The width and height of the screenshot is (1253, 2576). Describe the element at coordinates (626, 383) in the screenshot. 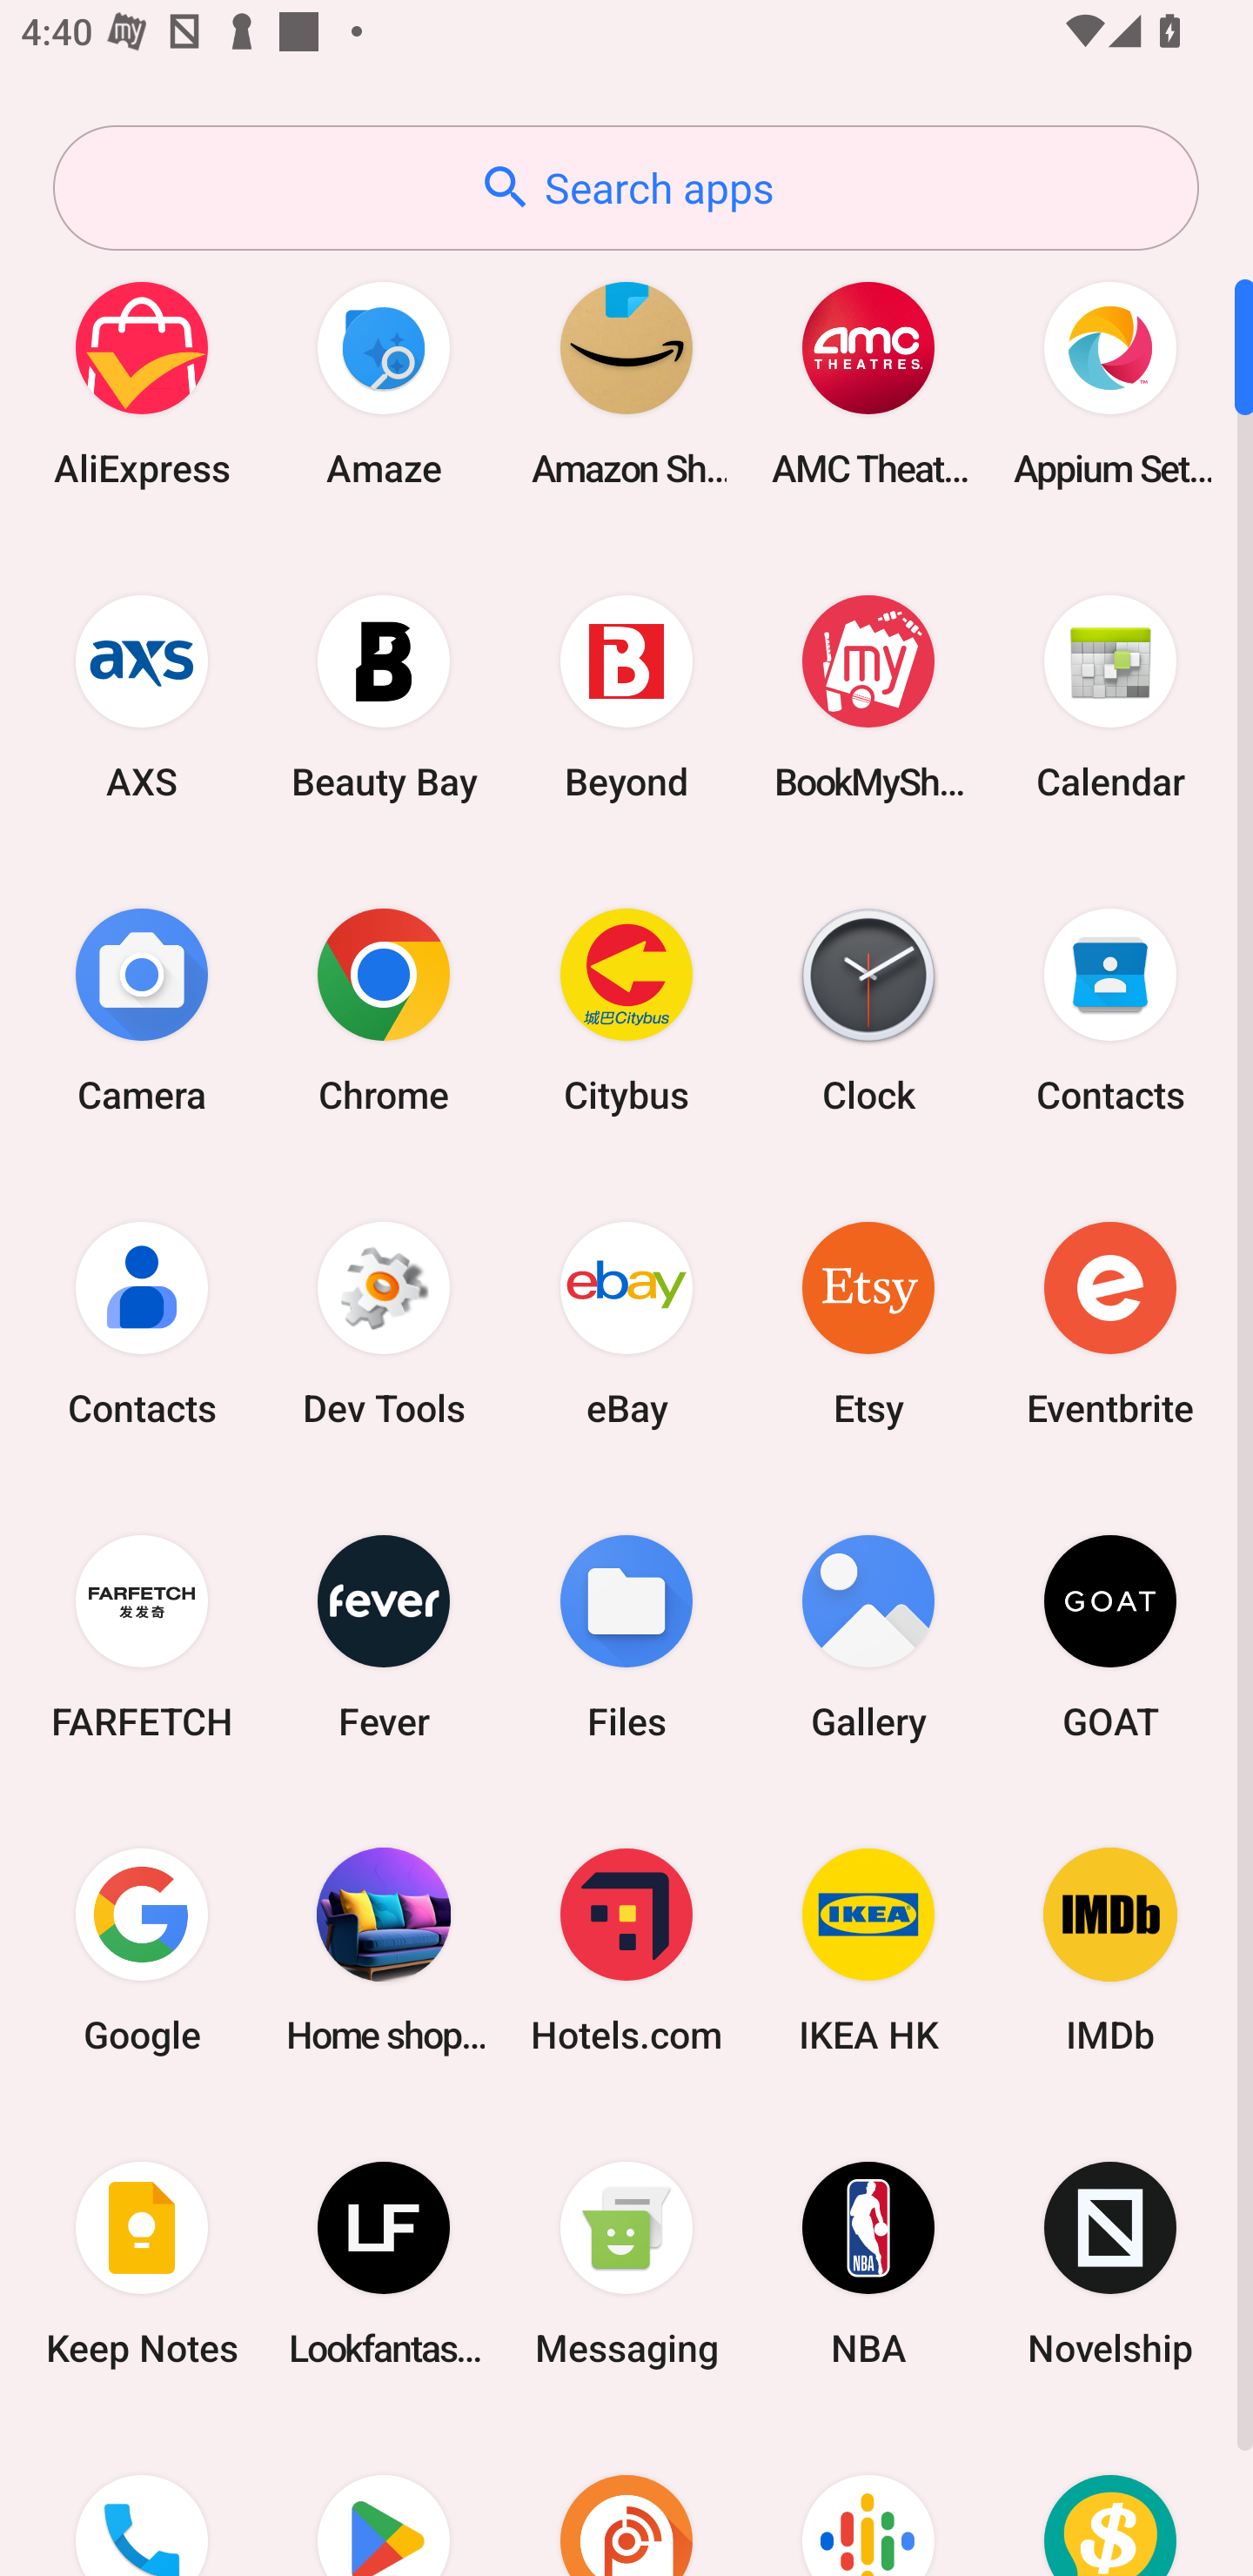

I see `Amazon Shopping` at that location.